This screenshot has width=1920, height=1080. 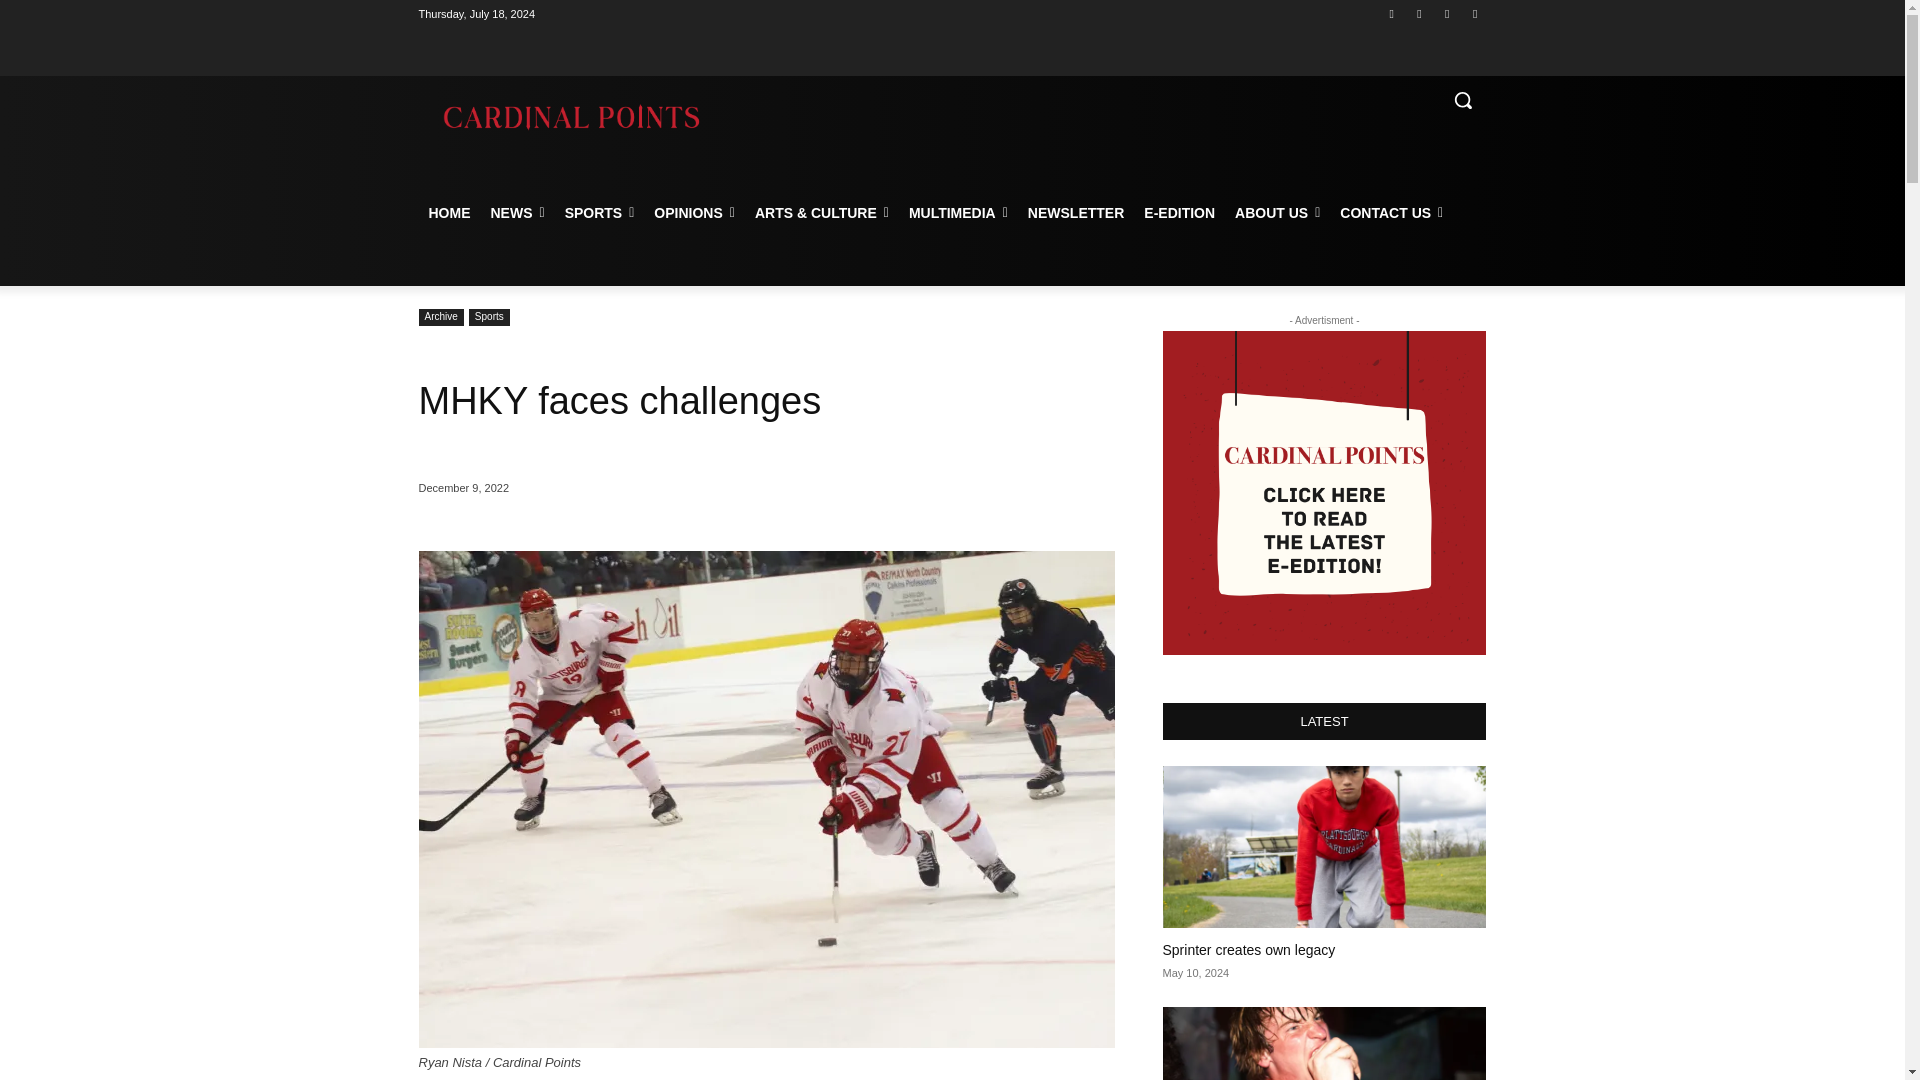 What do you see at coordinates (600, 212) in the screenshot?
I see `SPORTS` at bounding box center [600, 212].